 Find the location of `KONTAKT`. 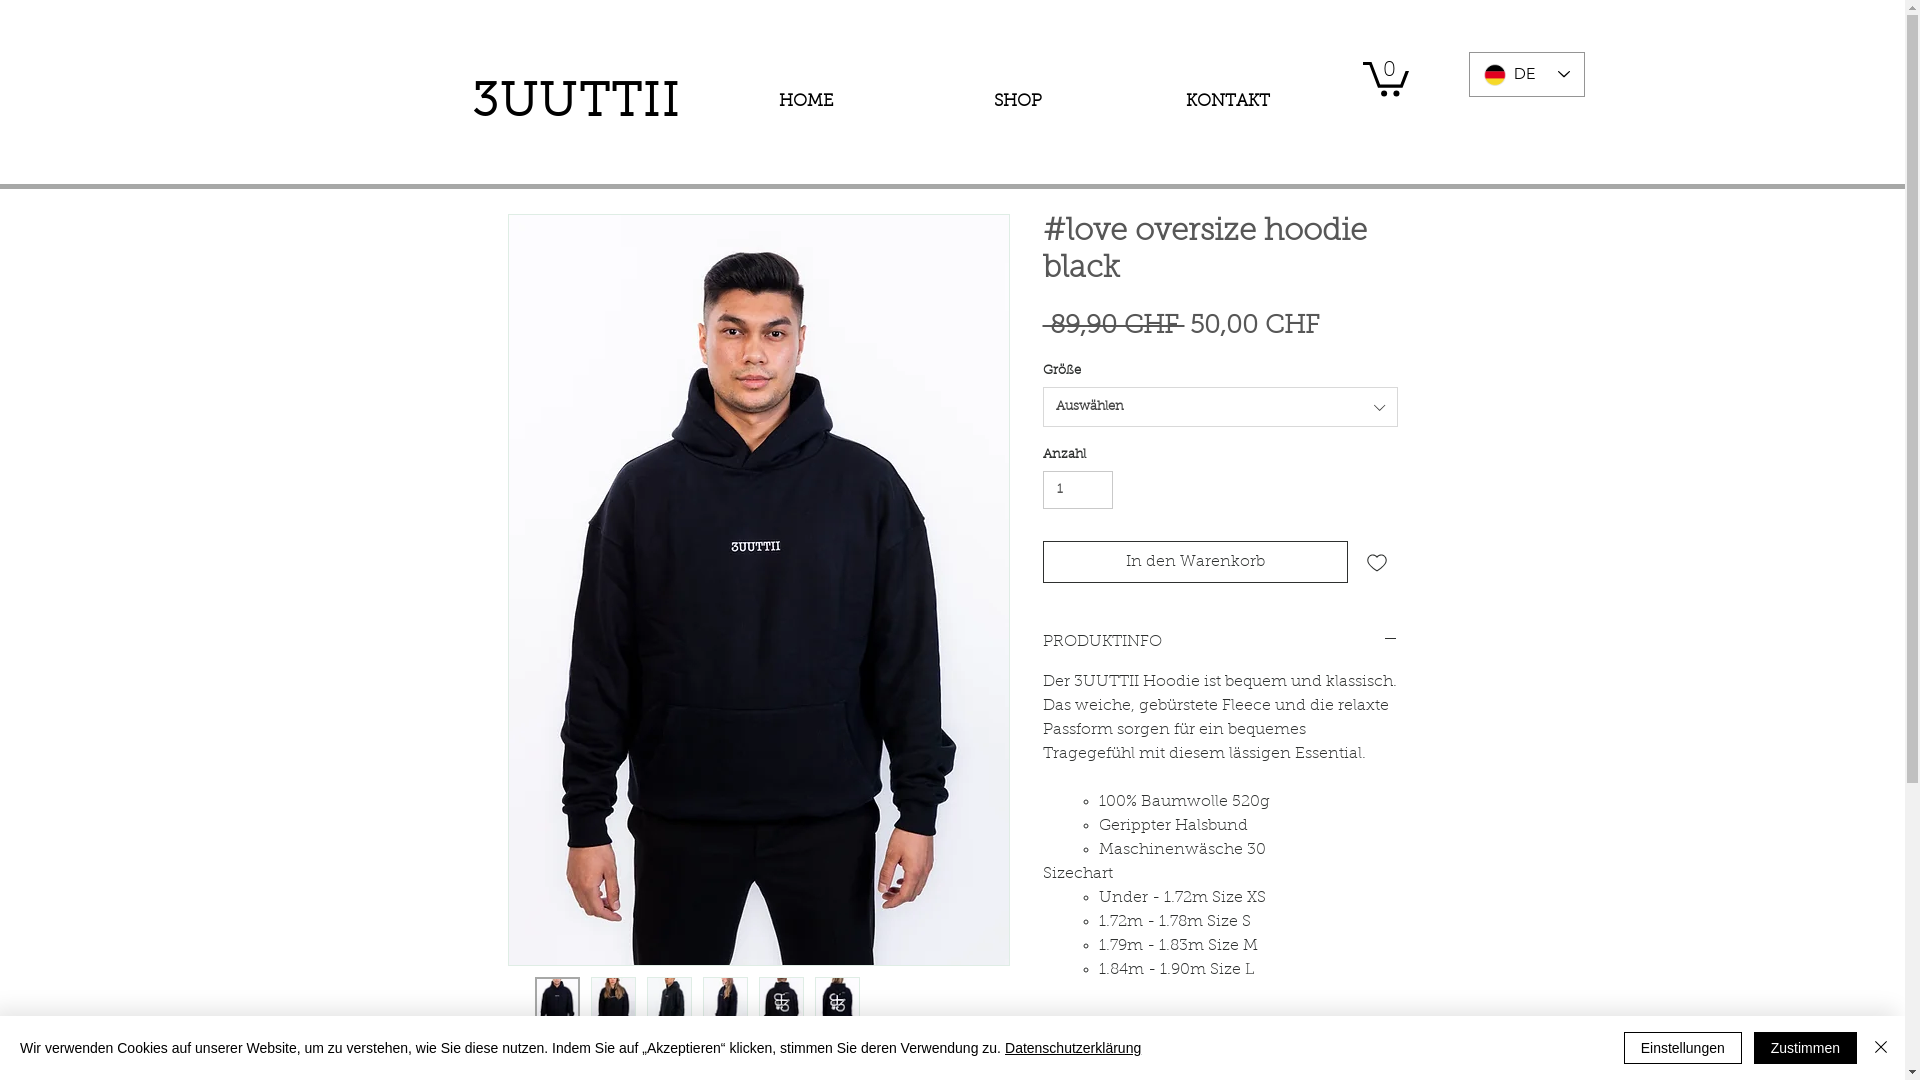

KONTAKT is located at coordinates (1227, 102).